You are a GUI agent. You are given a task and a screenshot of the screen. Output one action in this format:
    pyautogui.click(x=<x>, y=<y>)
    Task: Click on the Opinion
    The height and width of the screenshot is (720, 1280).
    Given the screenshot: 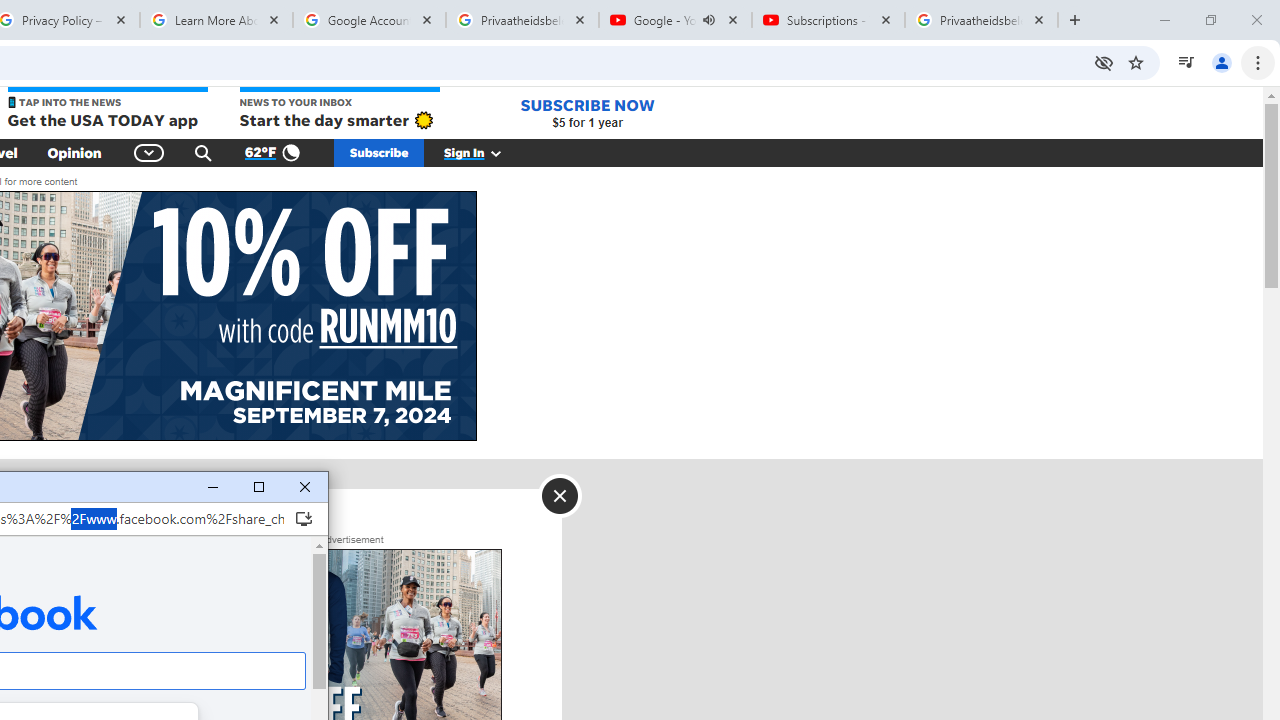 What is the action you would take?
    pyautogui.click(x=74, y=152)
    